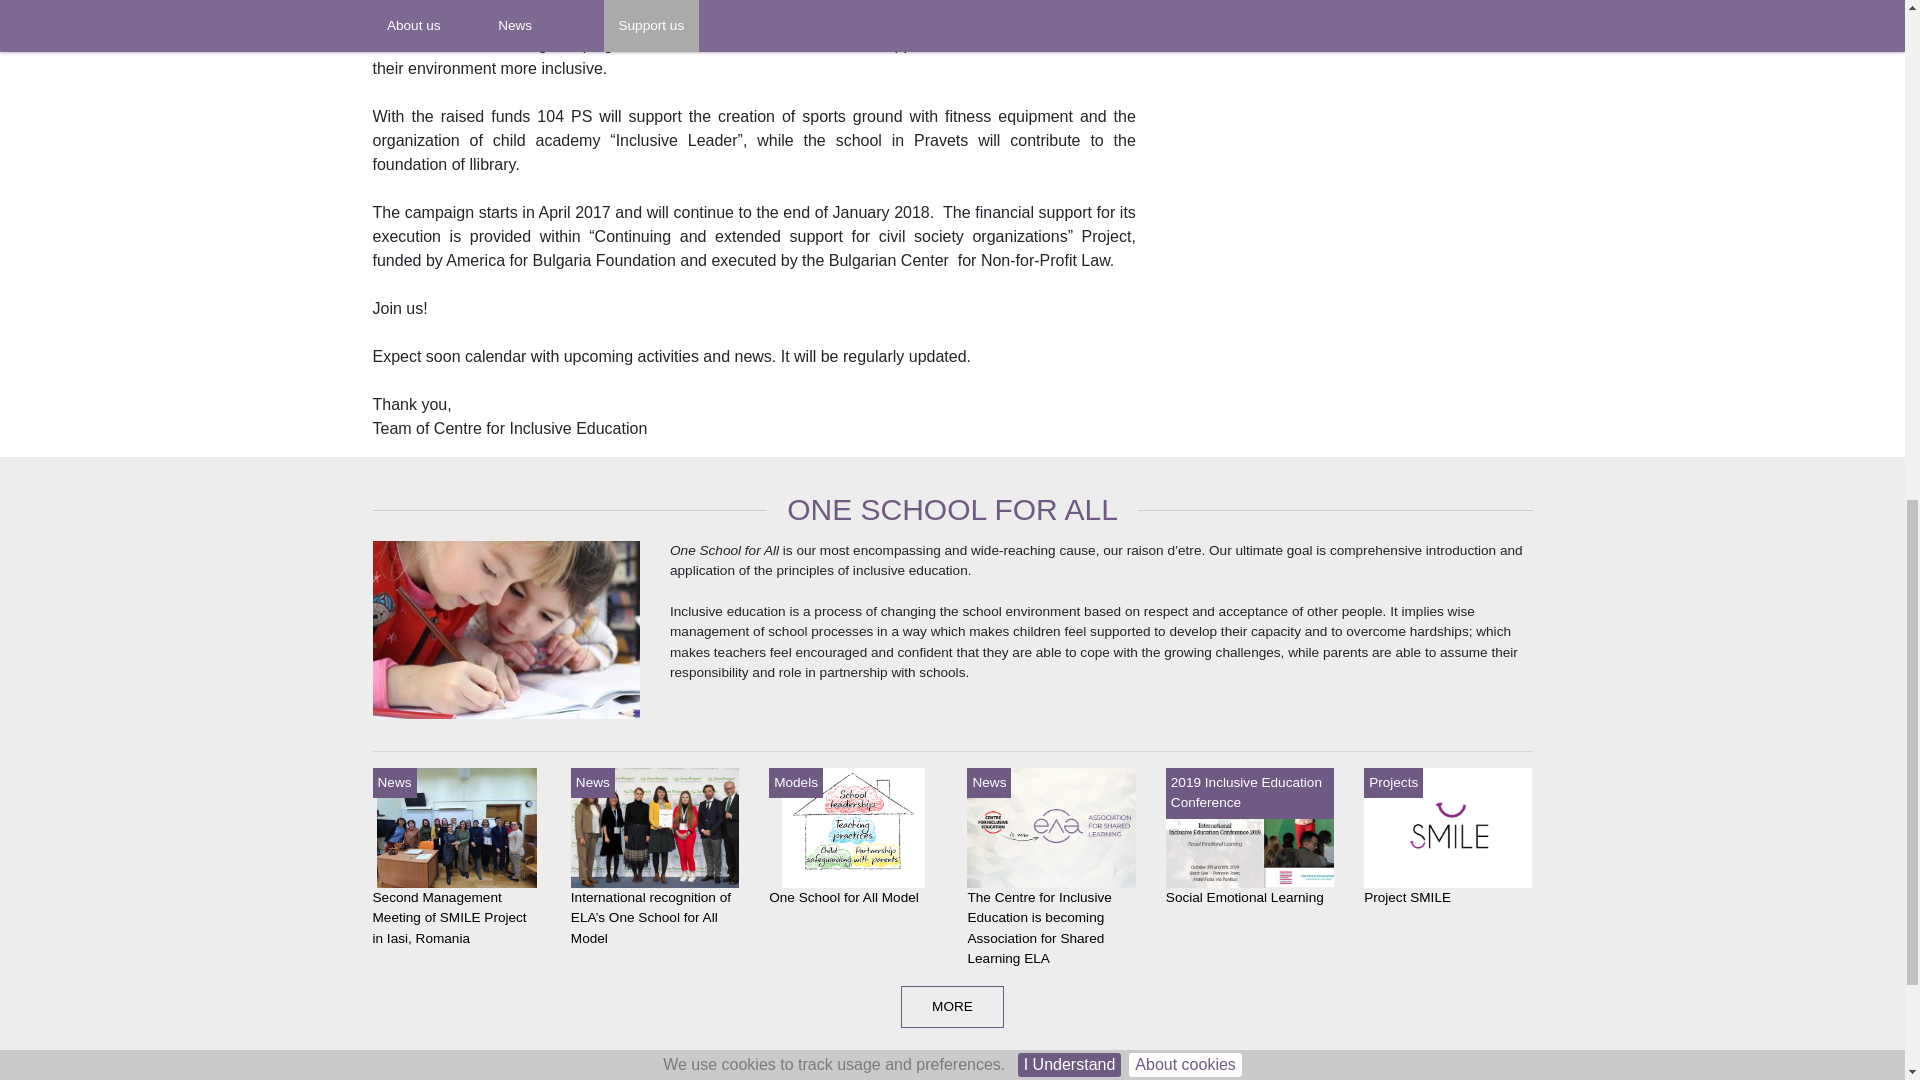 The width and height of the screenshot is (1920, 1080). Describe the element at coordinates (449, 918) in the screenshot. I see `Second Management Meeting of SMILE Project in Iasi, Romania` at that location.